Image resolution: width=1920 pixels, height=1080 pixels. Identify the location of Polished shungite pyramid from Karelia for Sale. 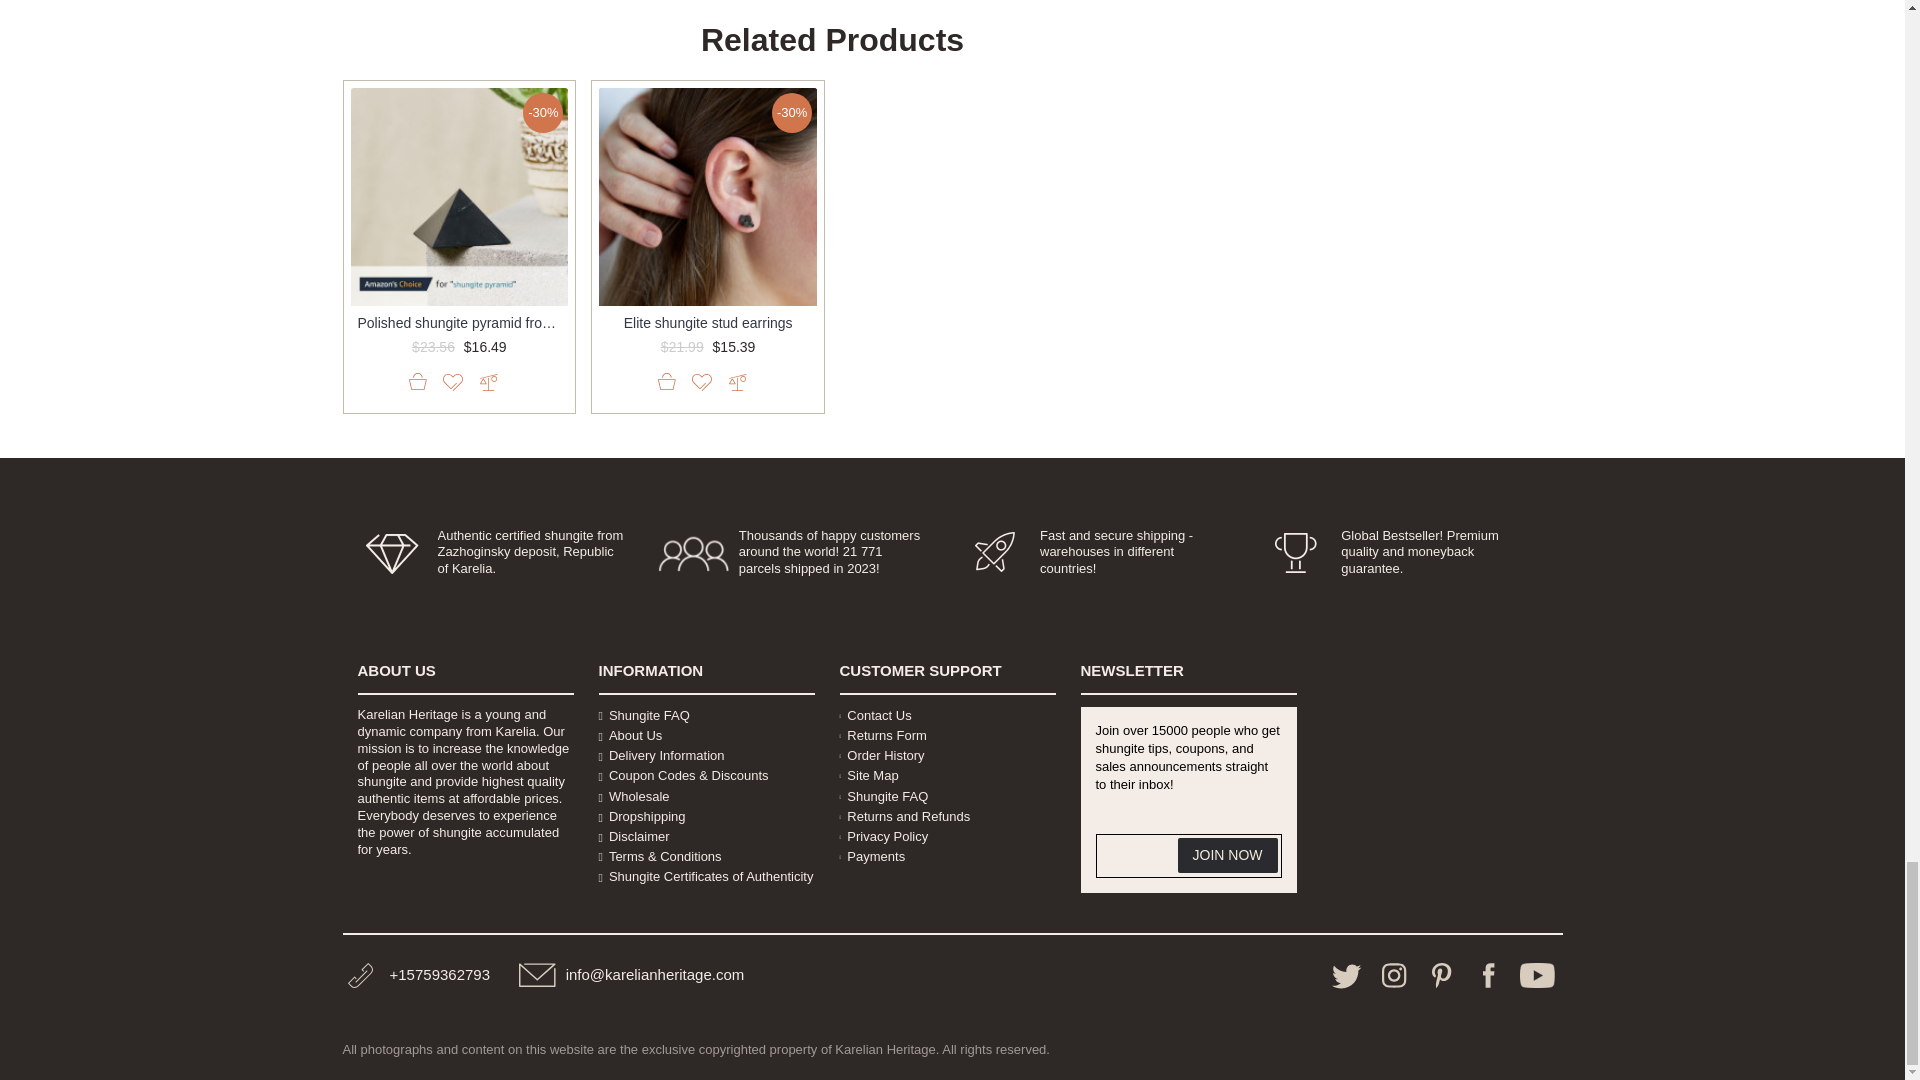
(458, 196).